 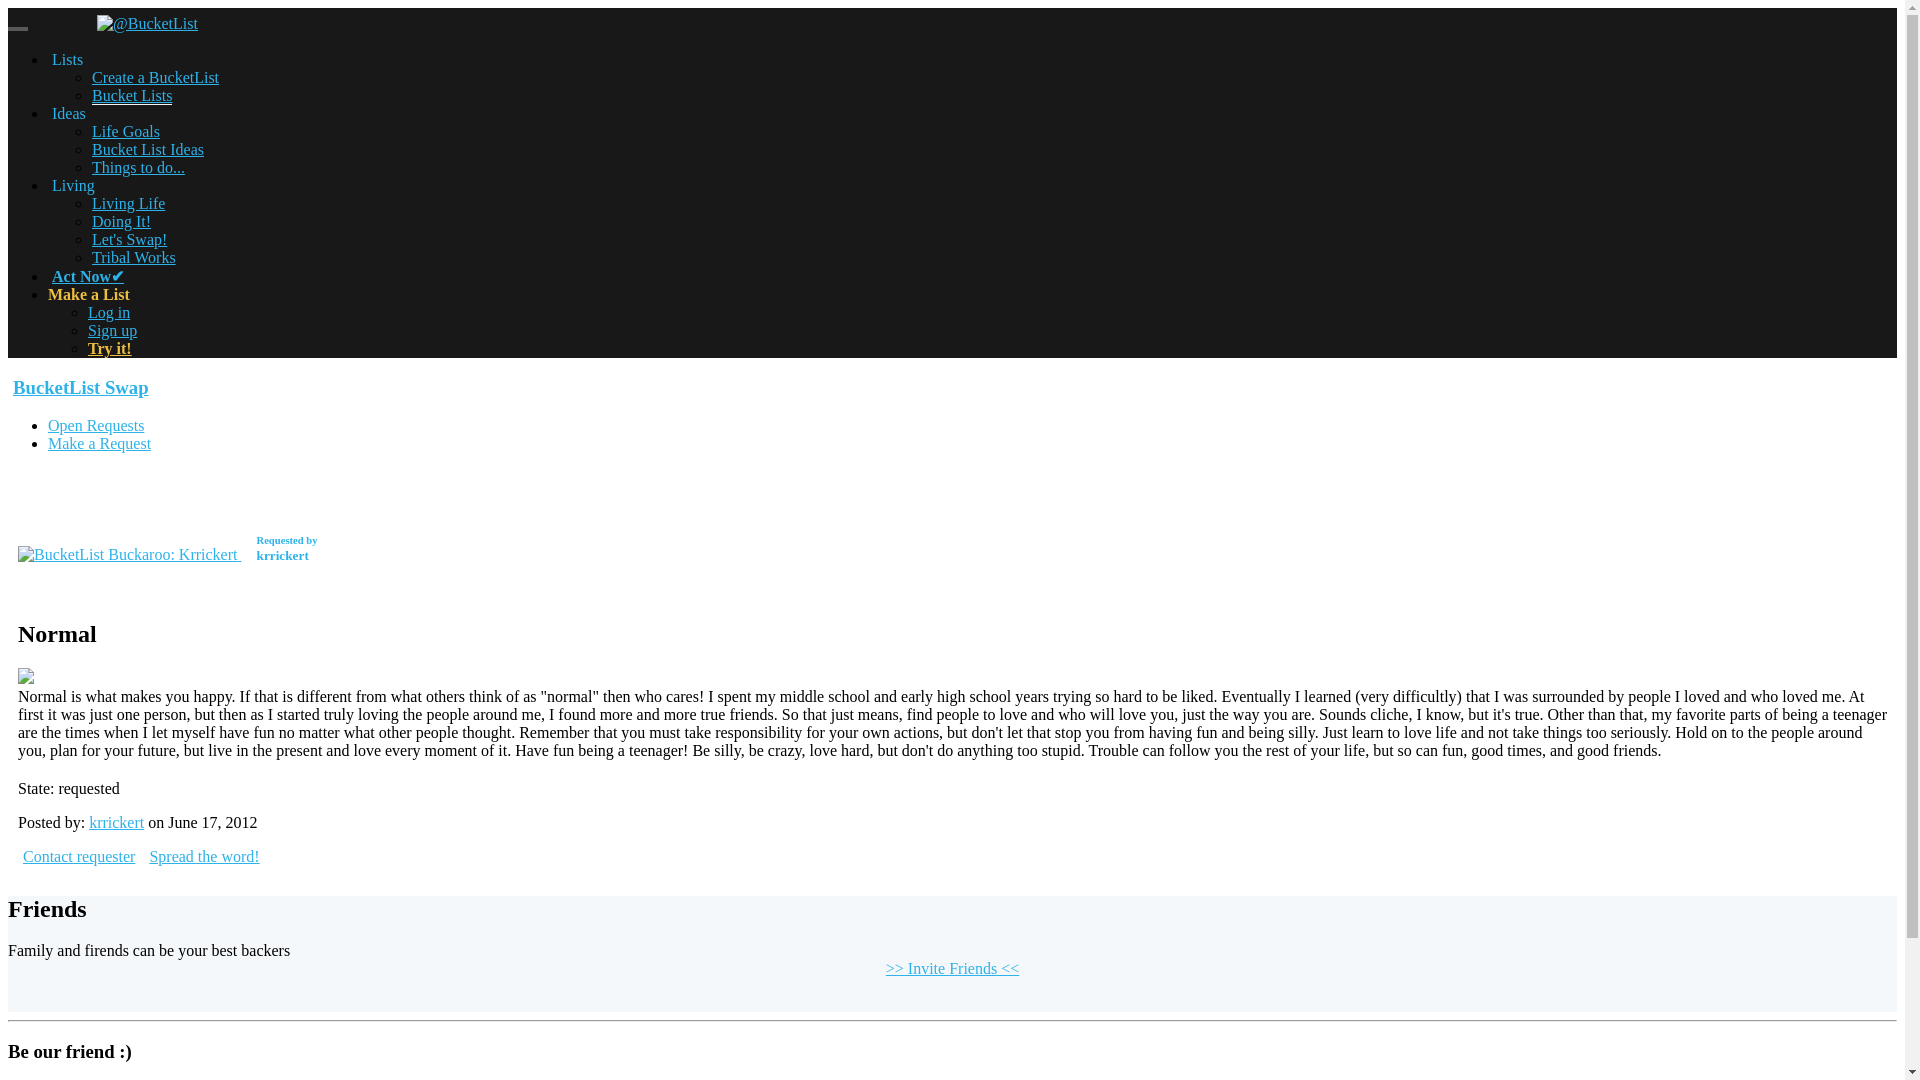 I want to click on Sign up, so click(x=78, y=387).